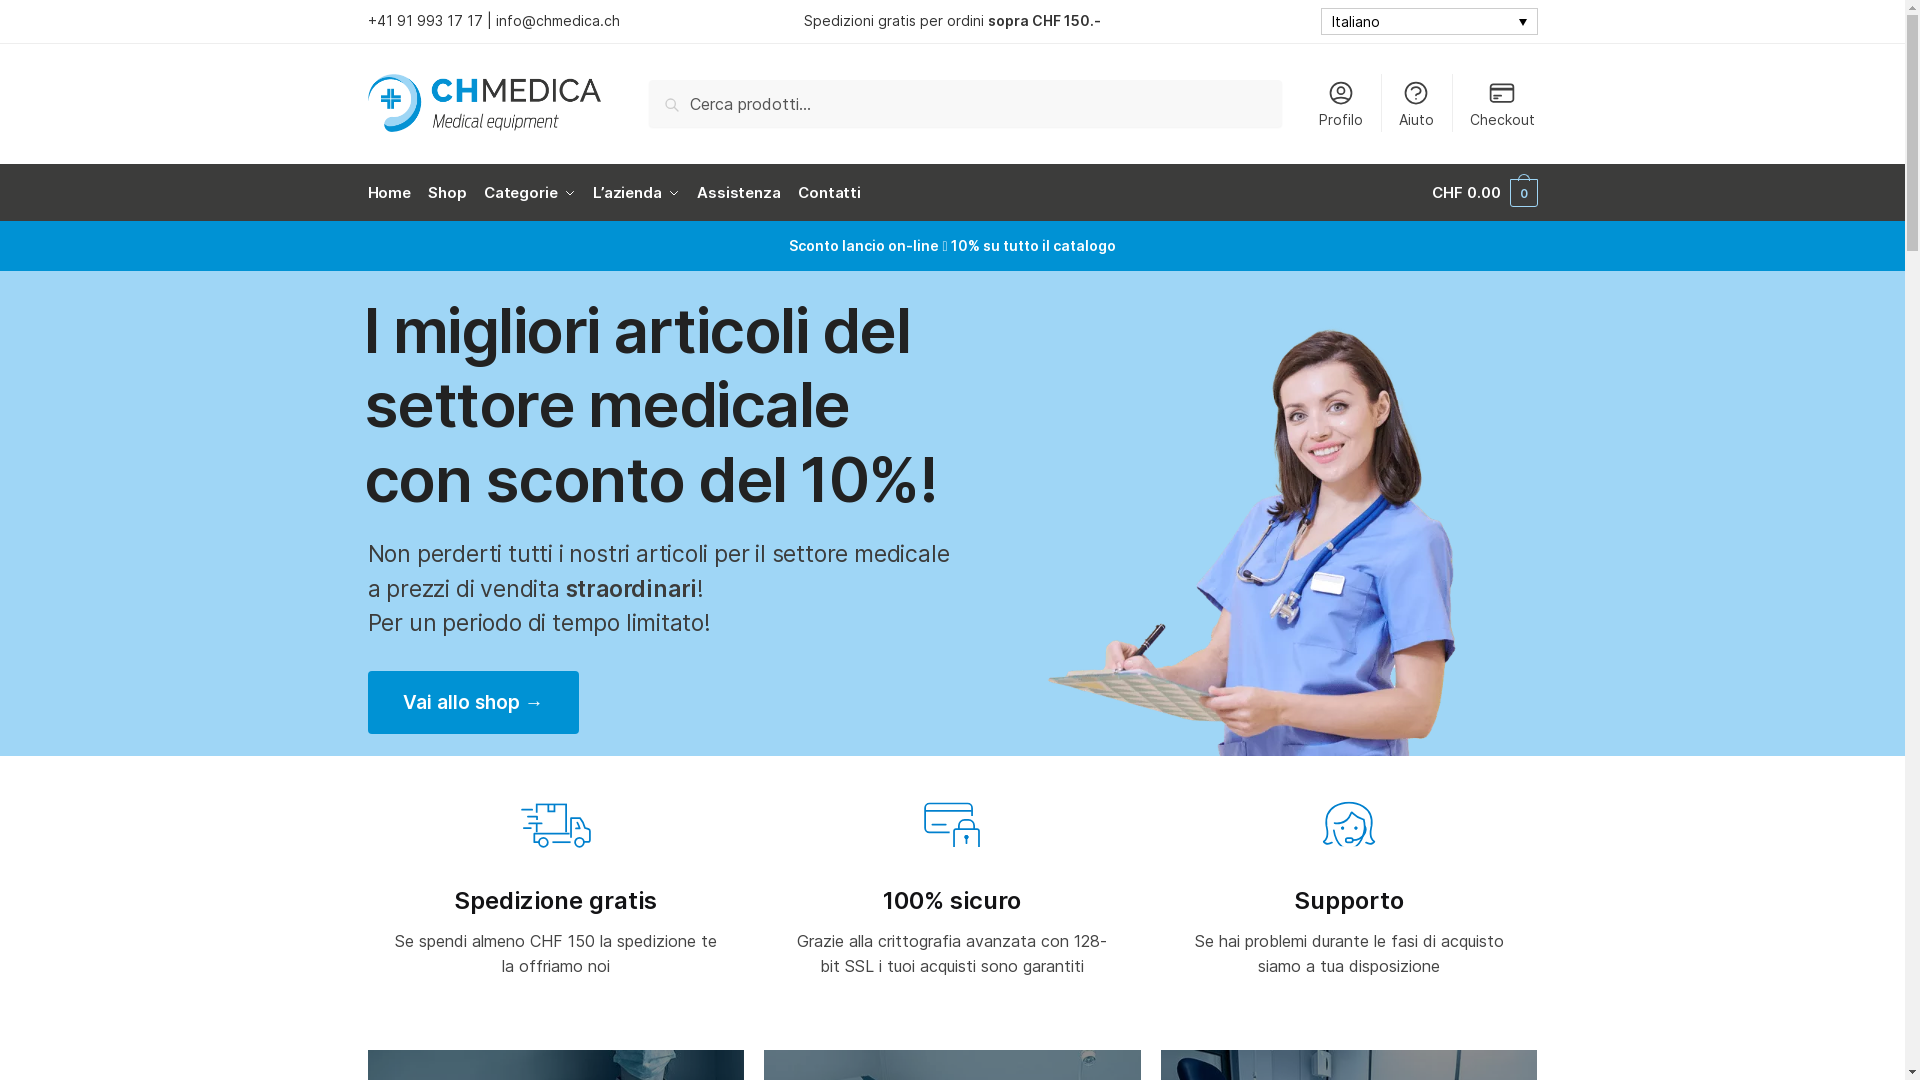 The height and width of the screenshot is (1080, 1920). I want to click on Assistenza, so click(740, 193).